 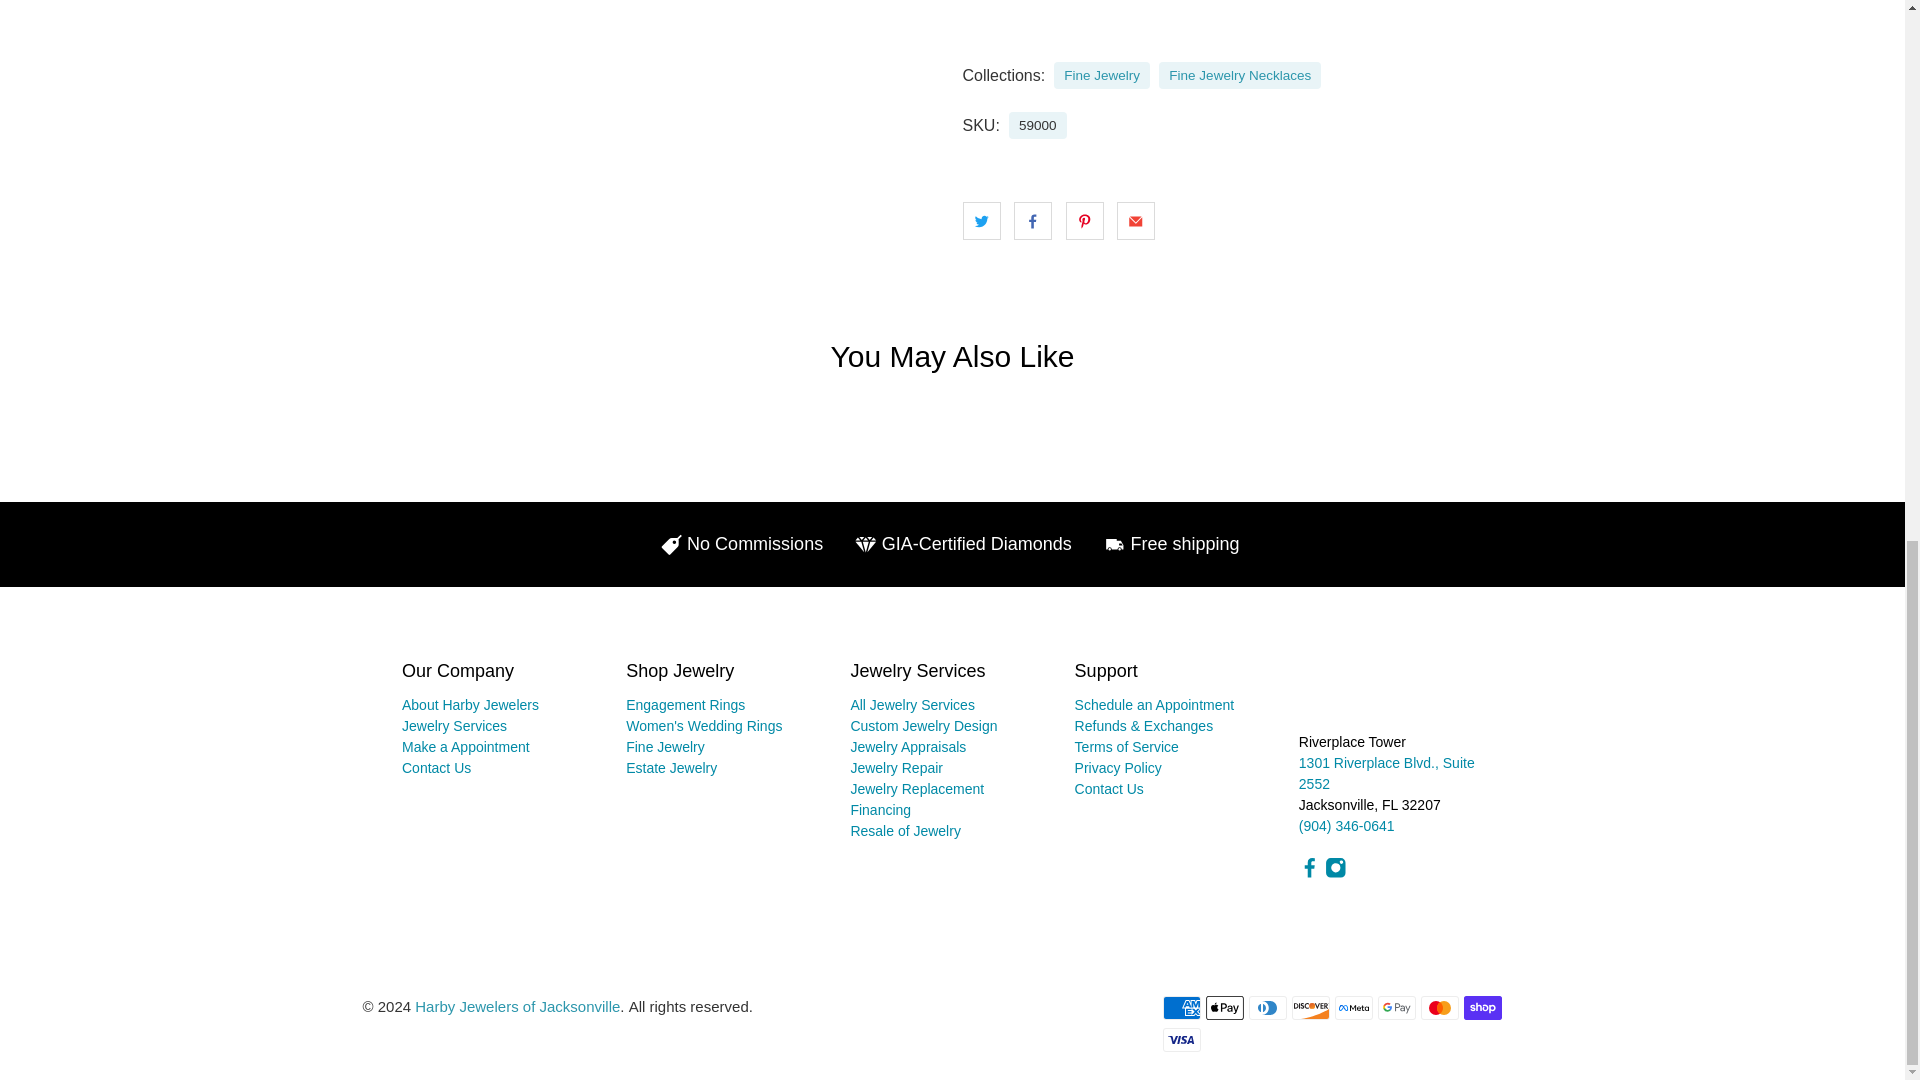 I want to click on Harby Jewelers of Jacksonville on Instagram, so click(x=1336, y=874).